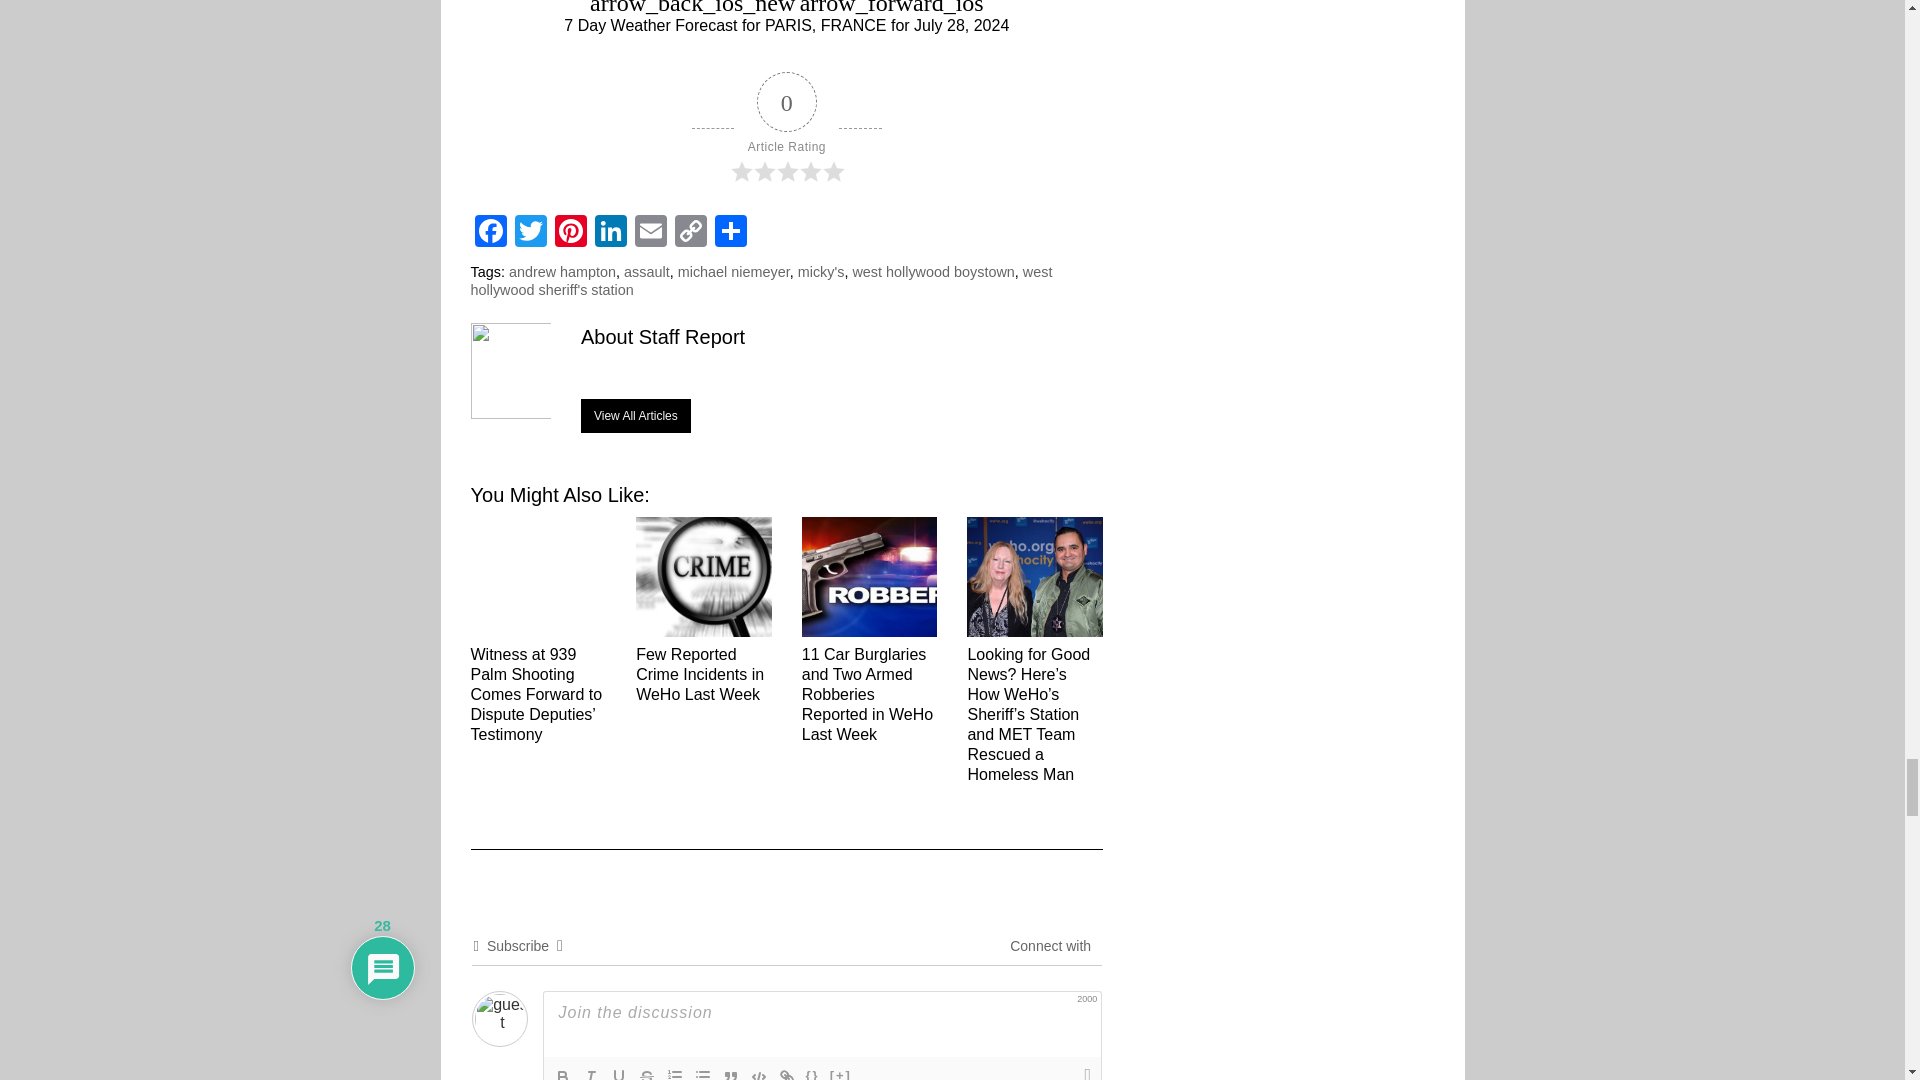  What do you see at coordinates (647, 271) in the screenshot?
I see `assault` at bounding box center [647, 271].